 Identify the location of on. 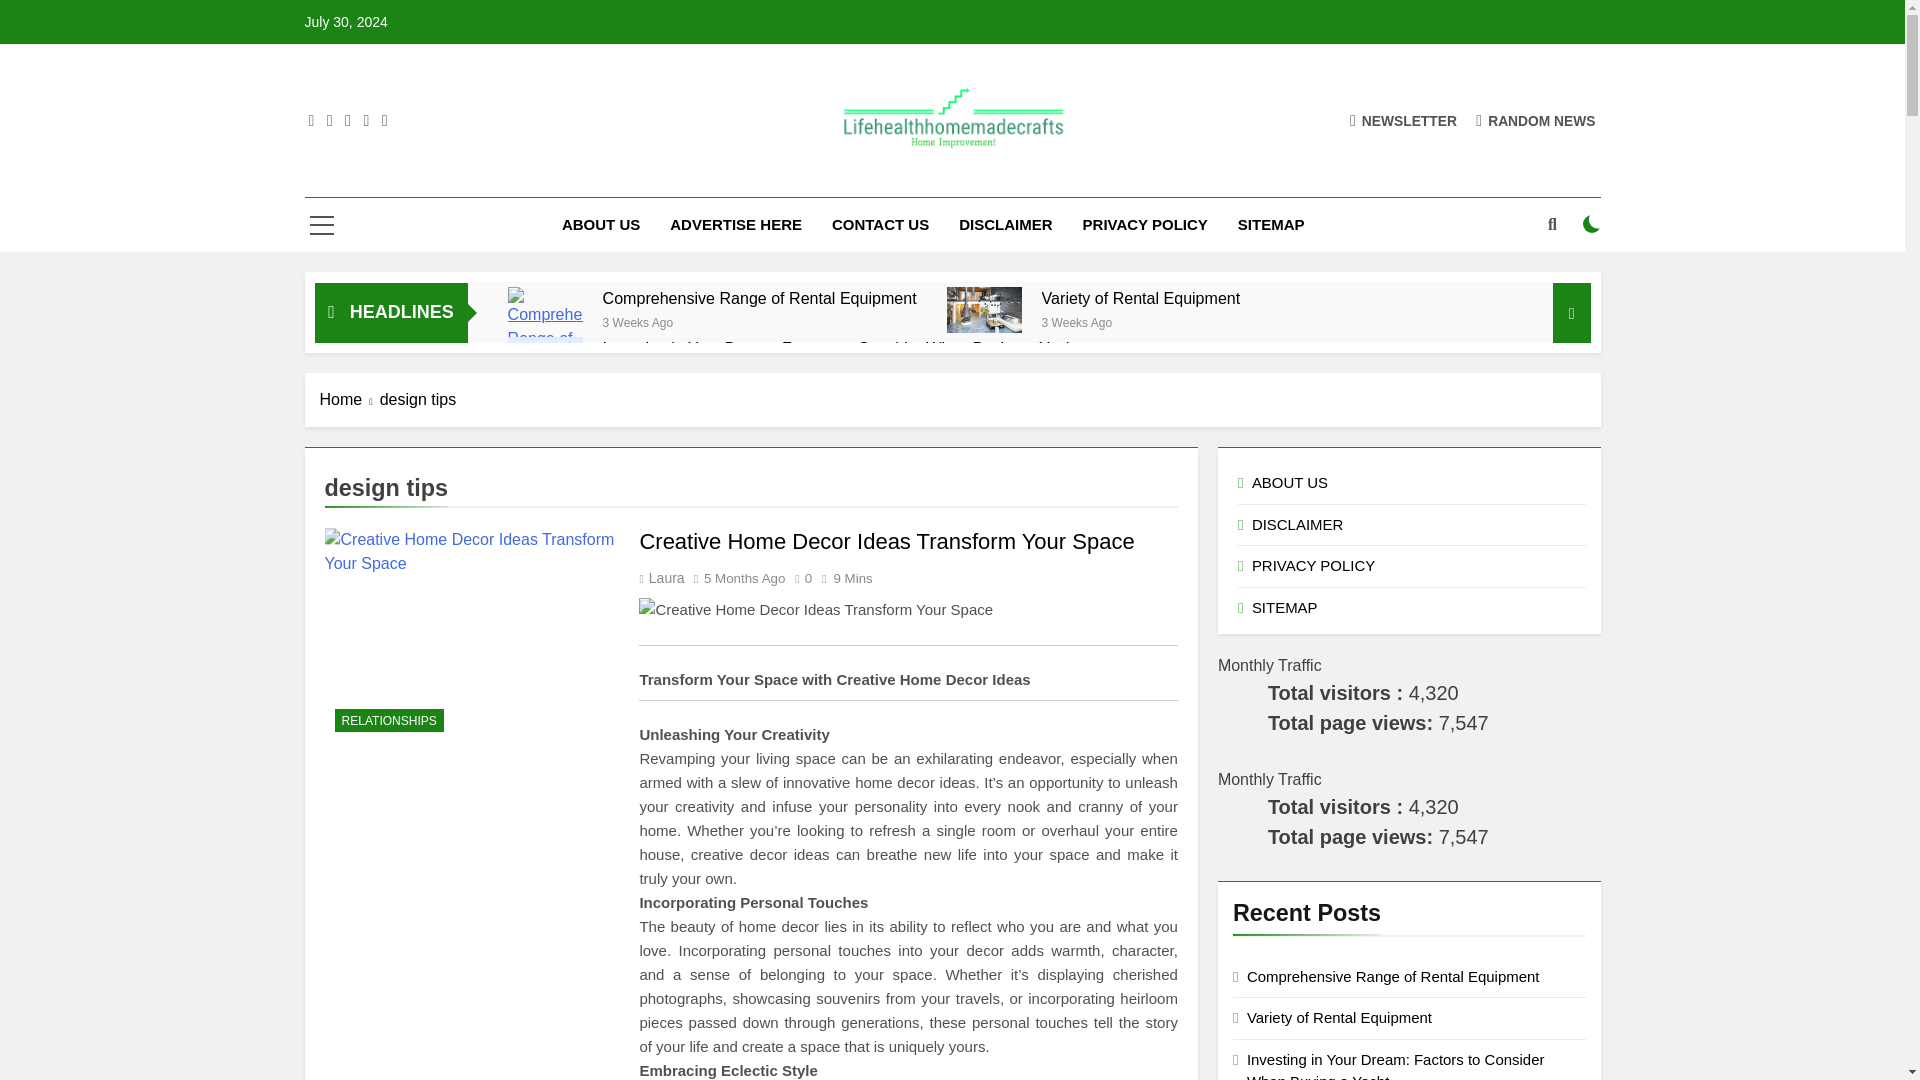
(1592, 224).